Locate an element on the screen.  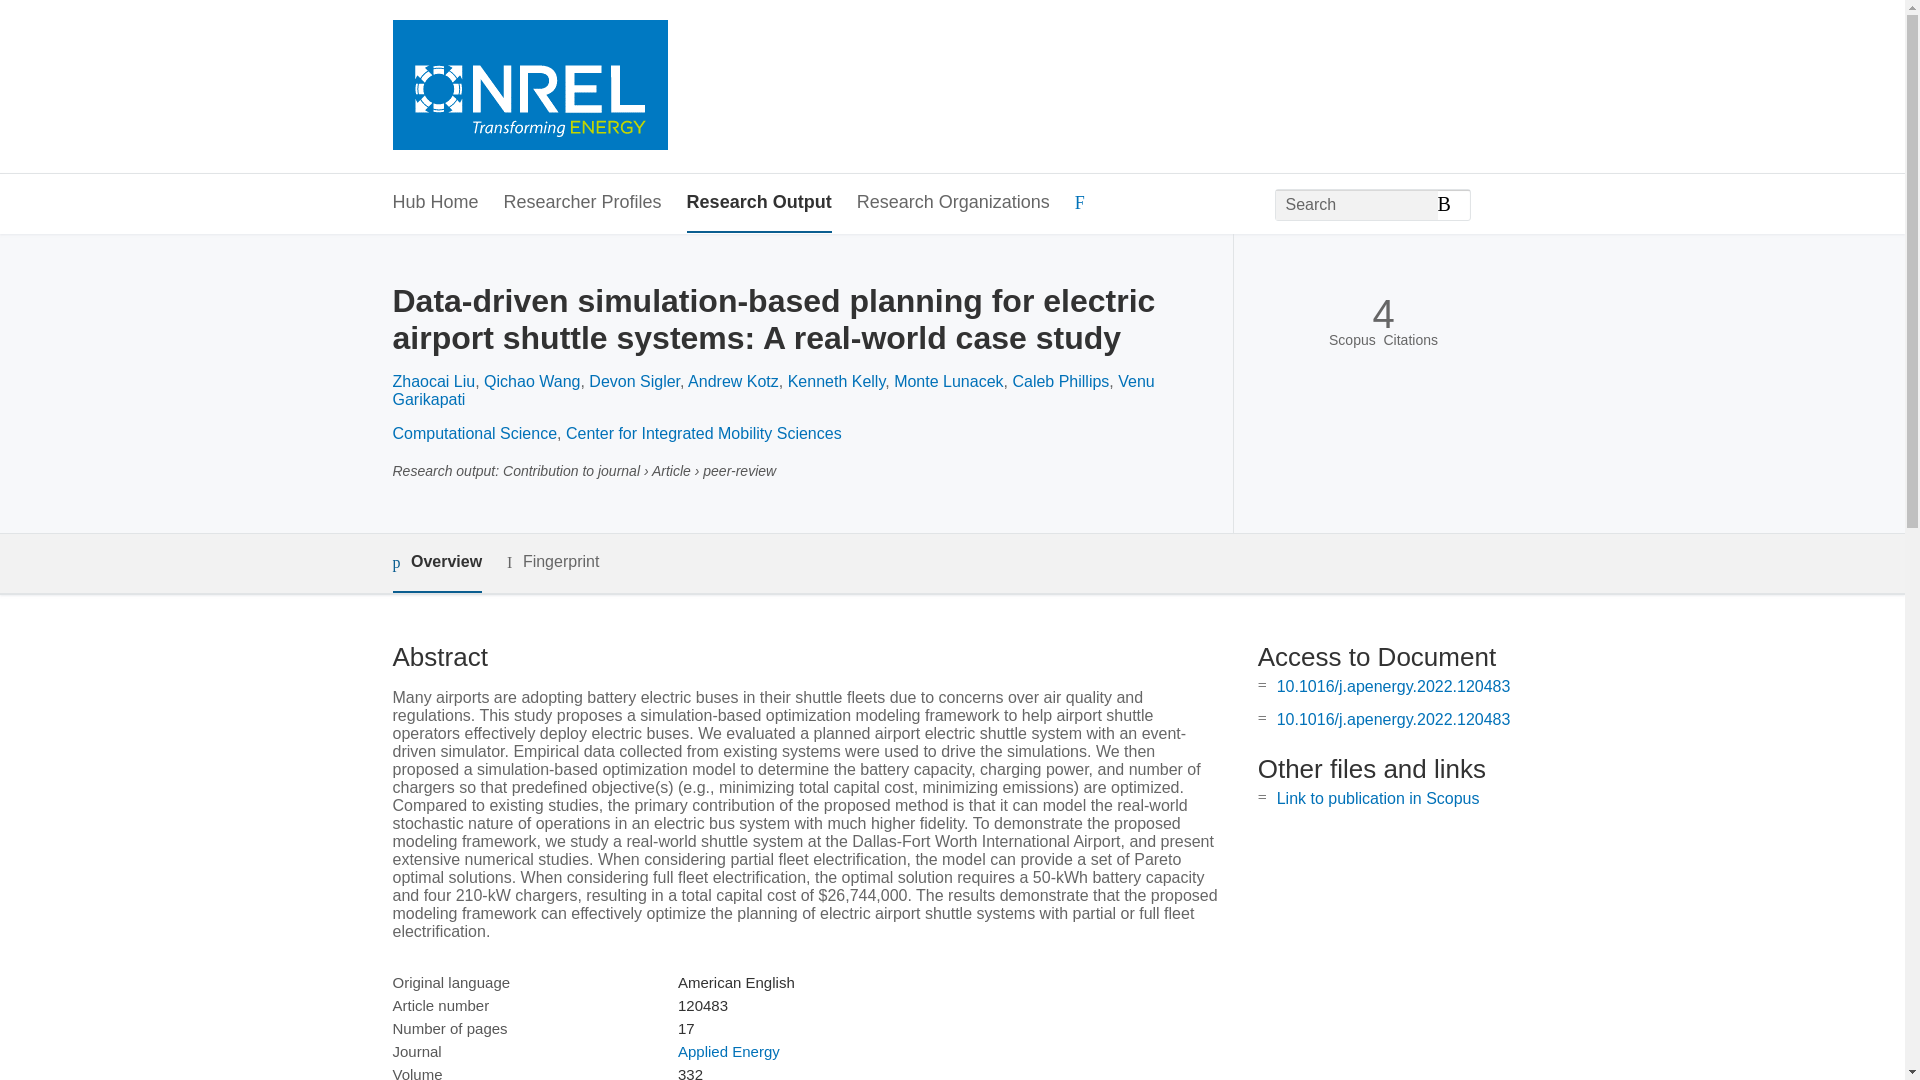
Research Output is located at coordinates (759, 203).